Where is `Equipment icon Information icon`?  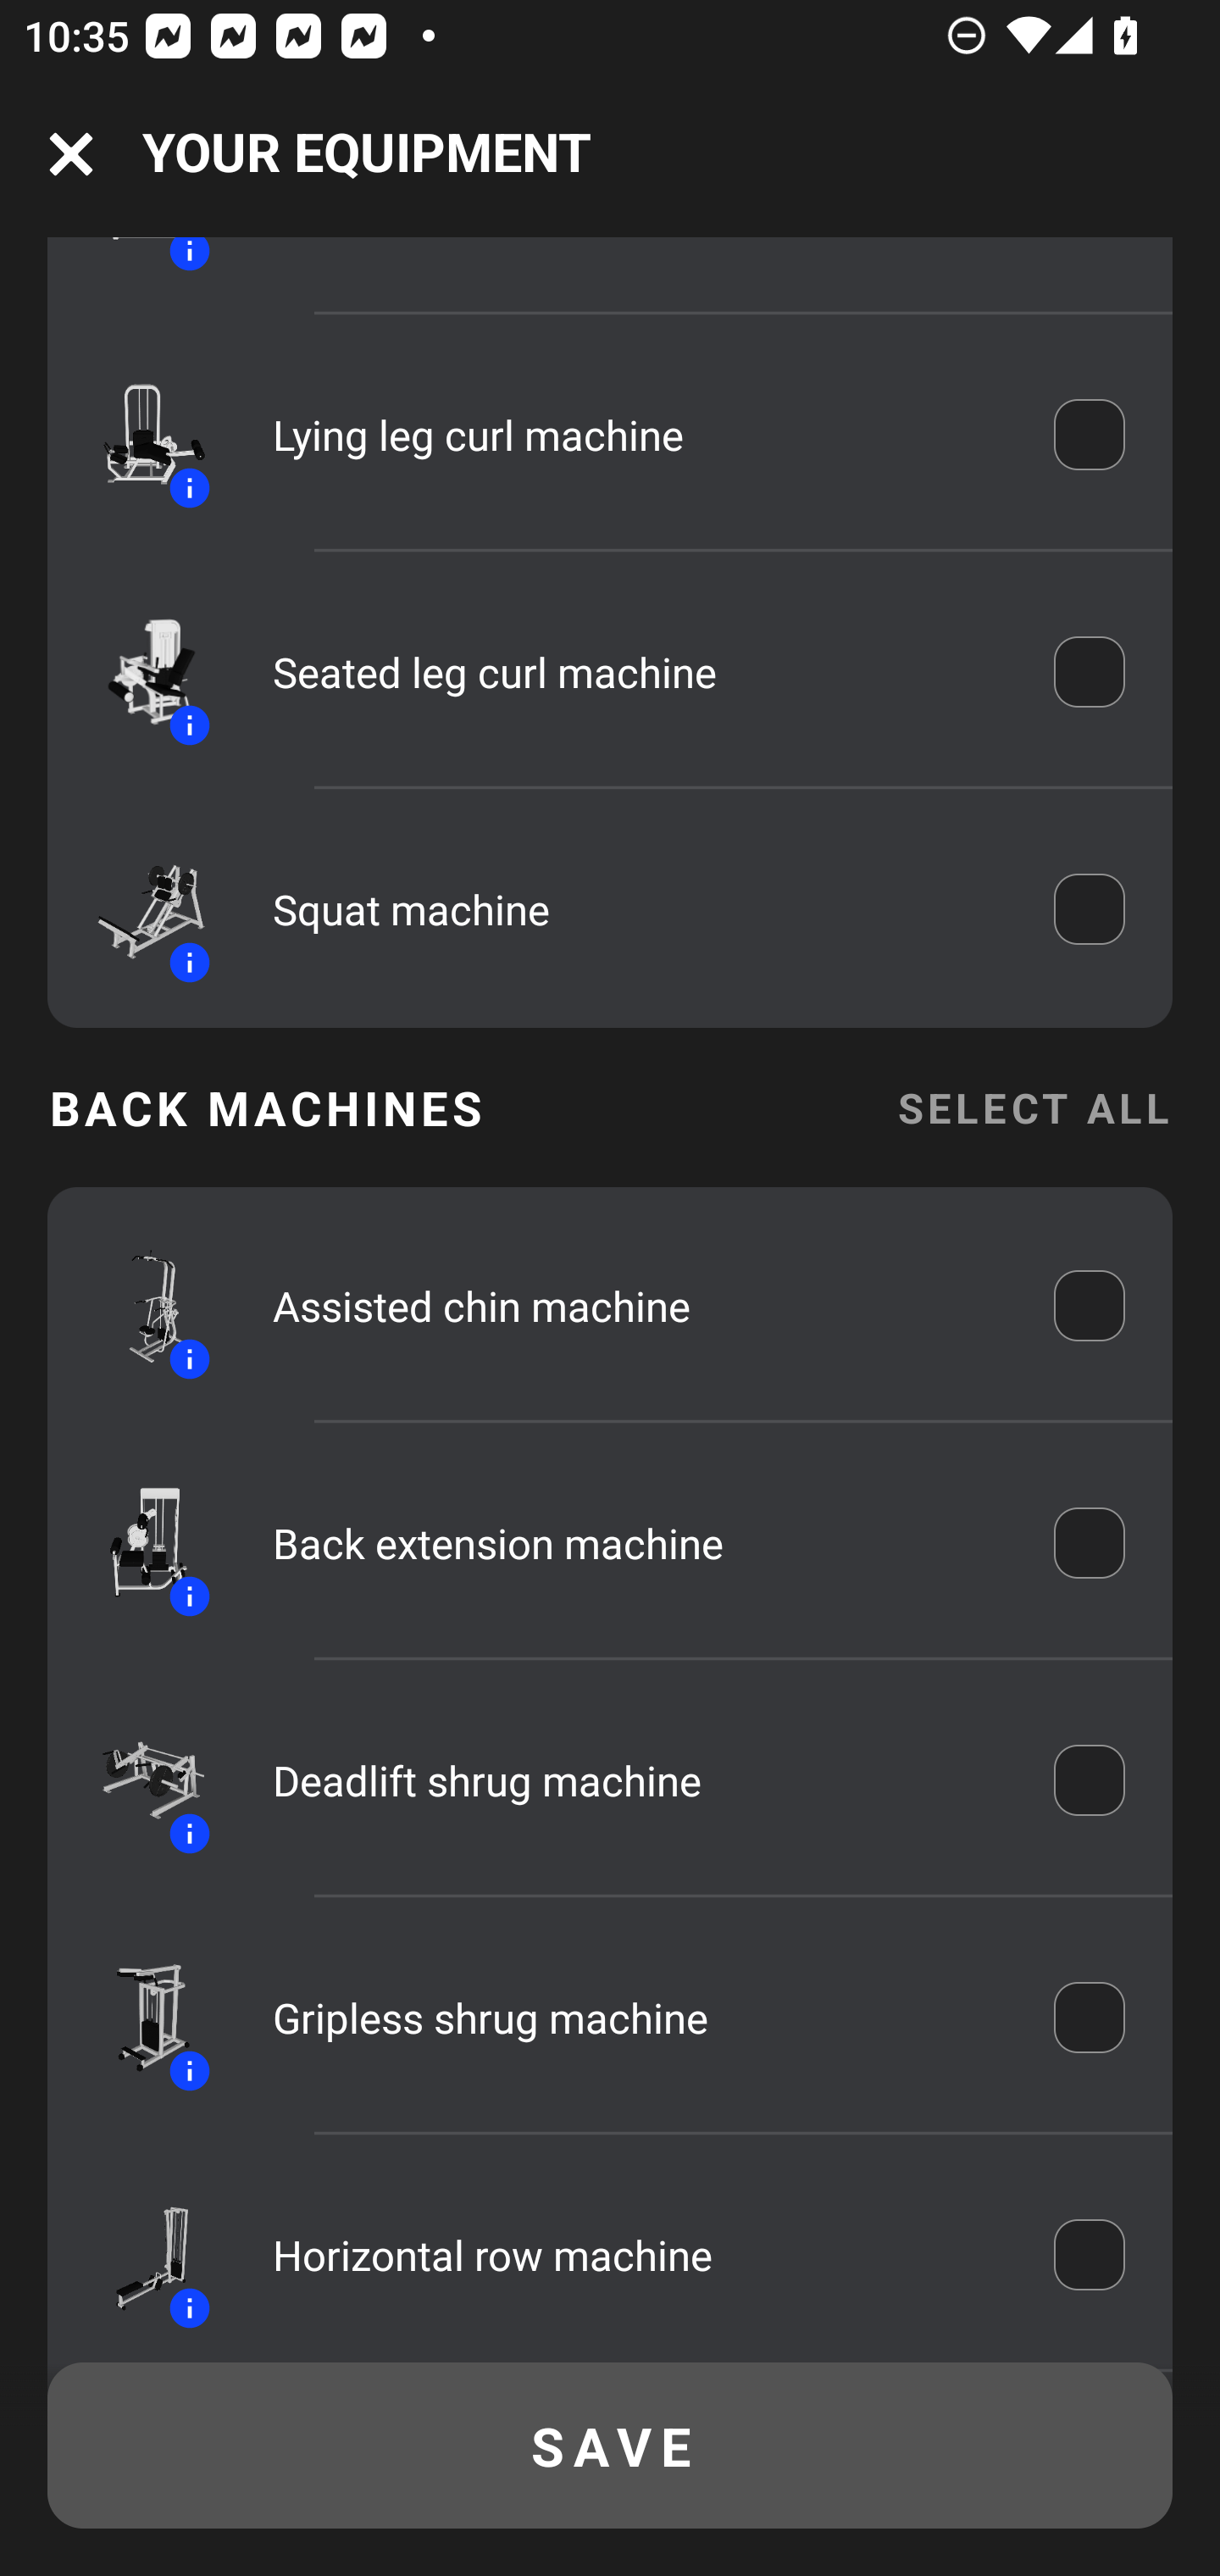 Equipment icon Information icon is located at coordinates (136, 671).